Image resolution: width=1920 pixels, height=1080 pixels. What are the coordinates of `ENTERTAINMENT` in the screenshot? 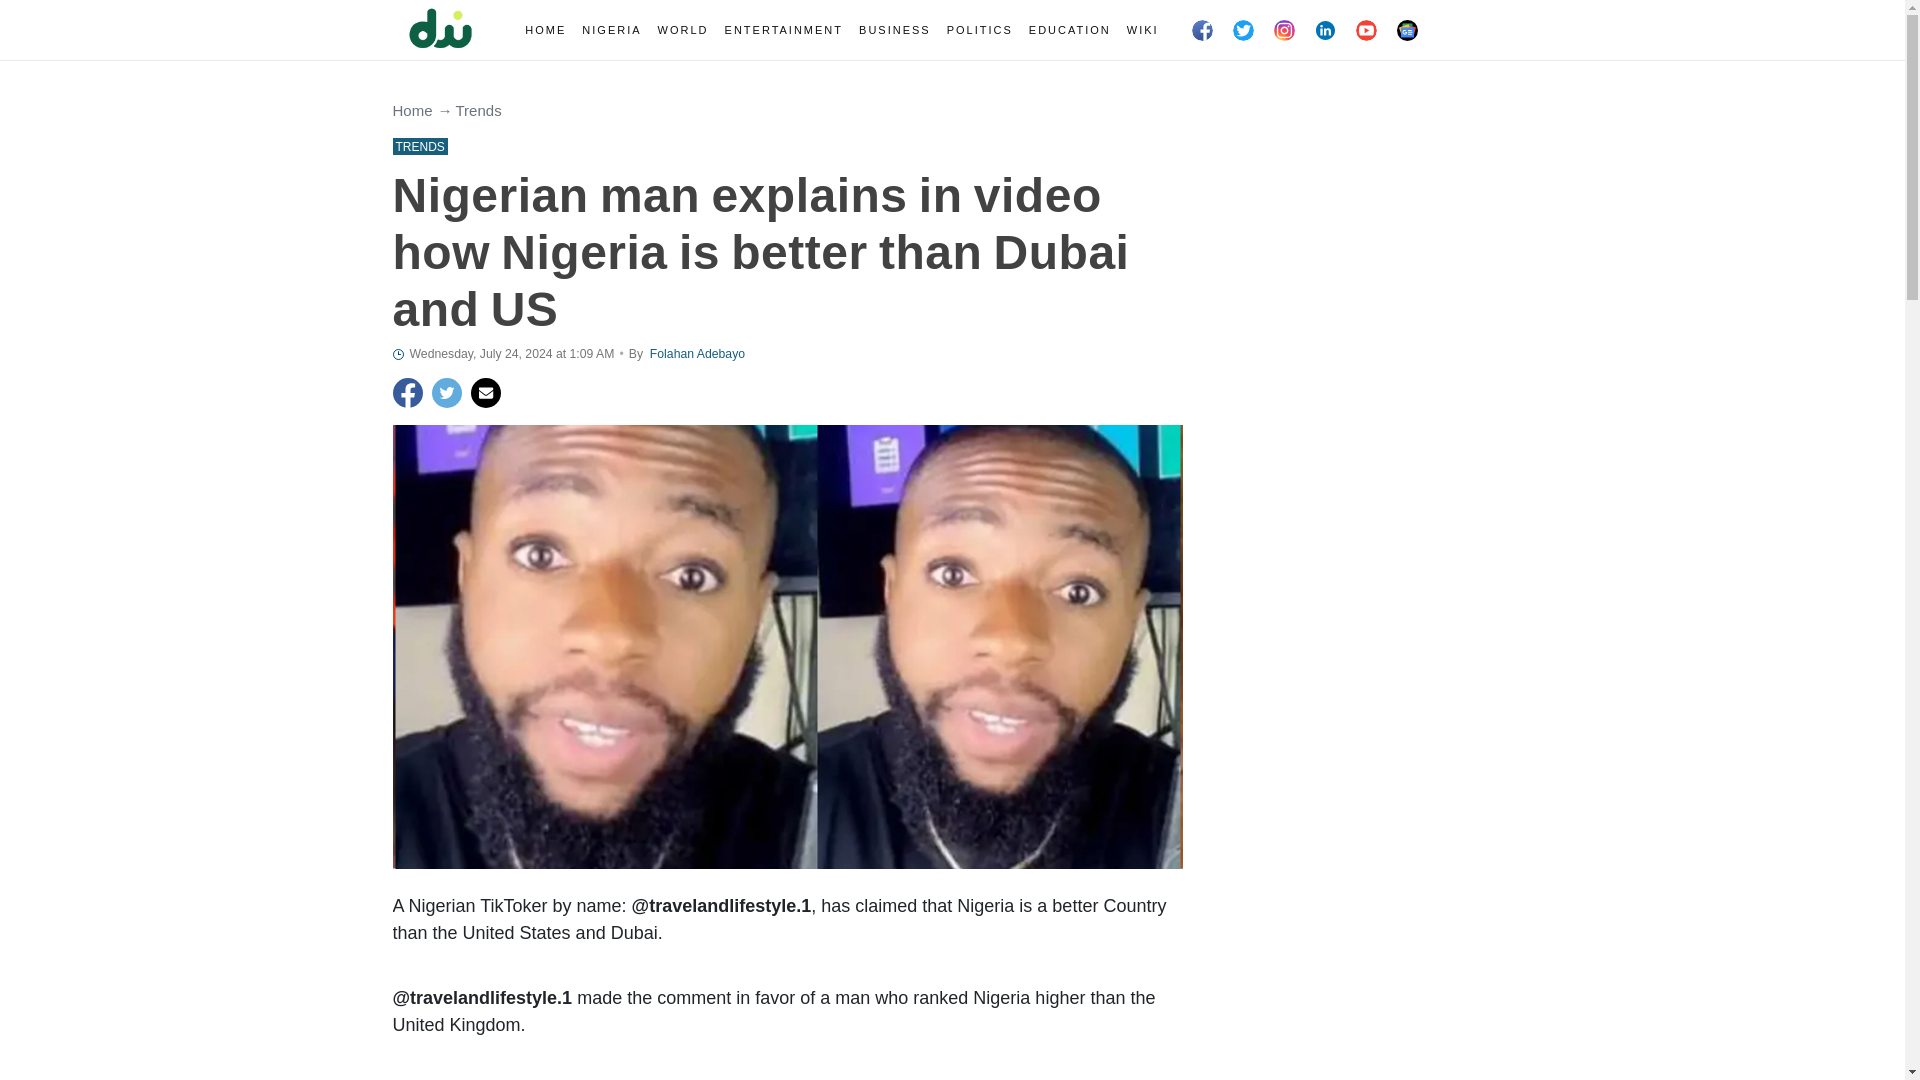 It's located at (784, 30).